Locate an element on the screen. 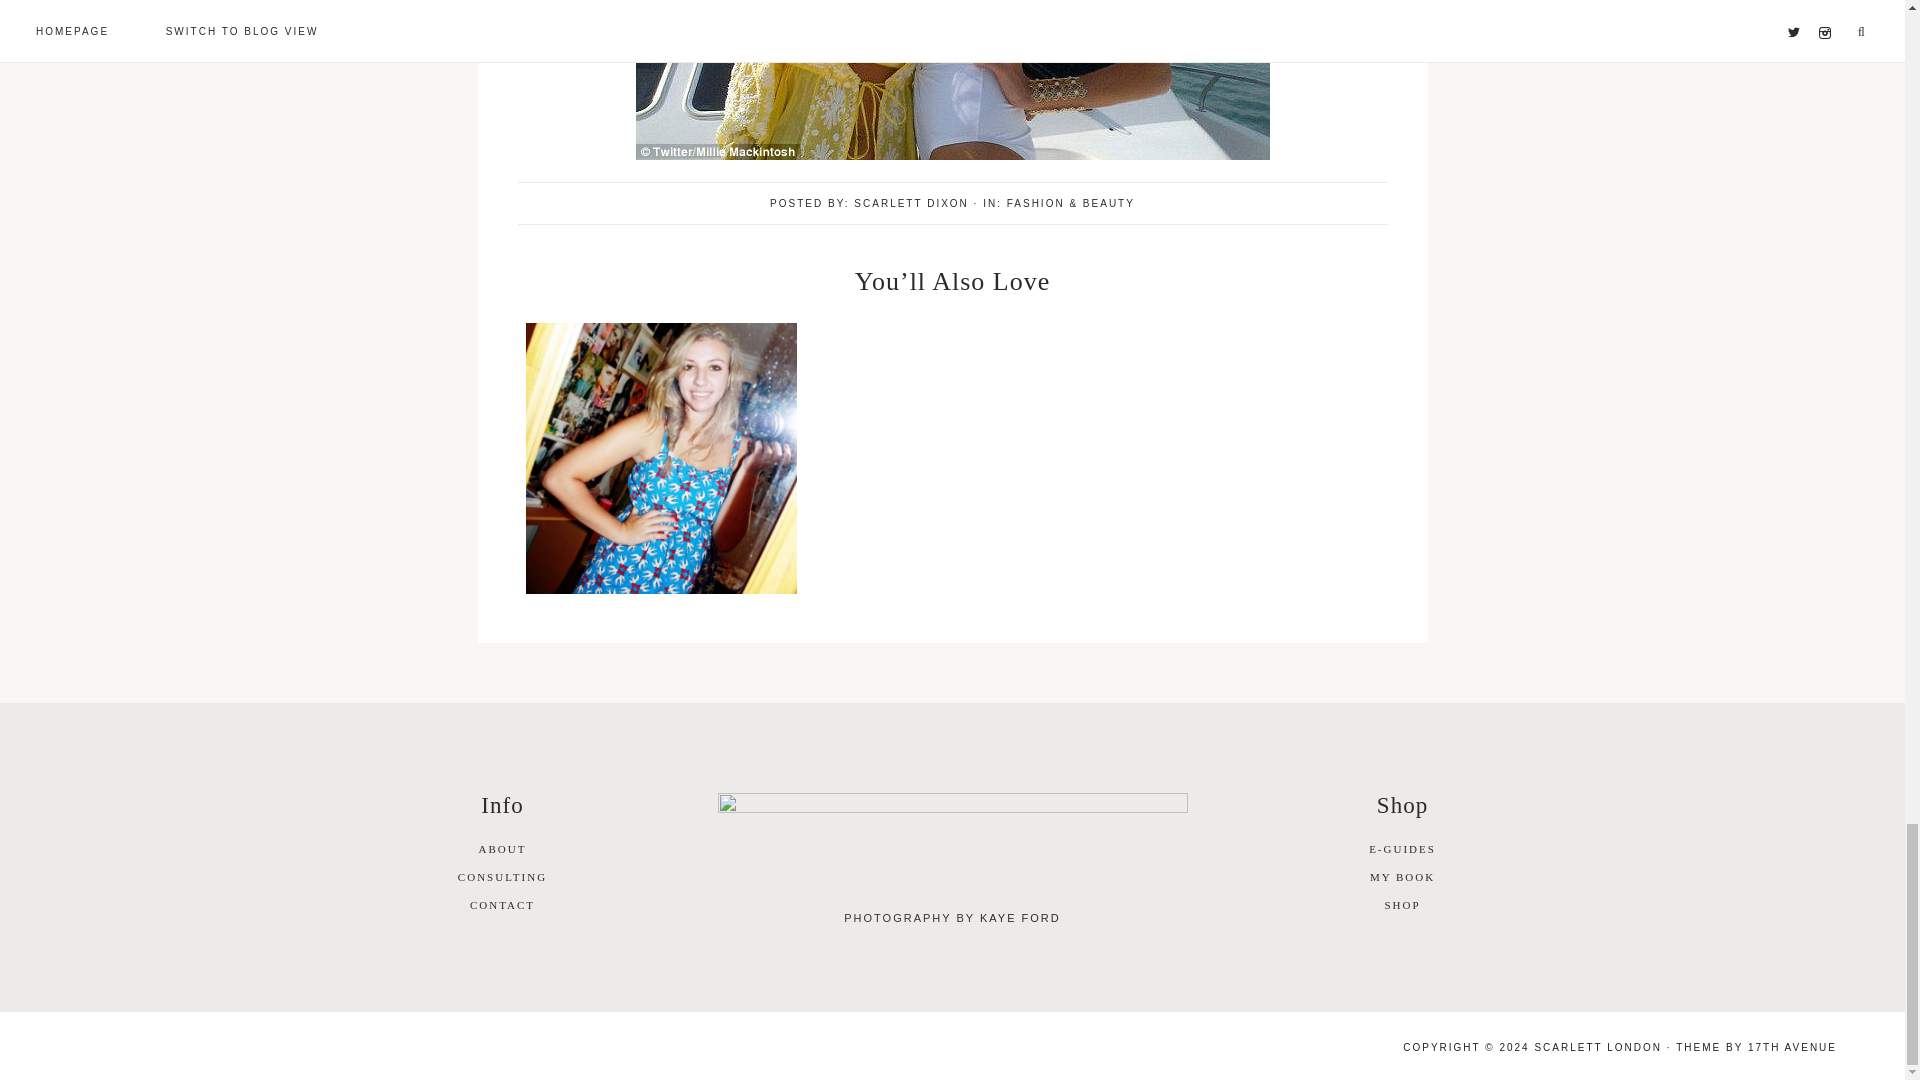  ABOUT is located at coordinates (502, 849).